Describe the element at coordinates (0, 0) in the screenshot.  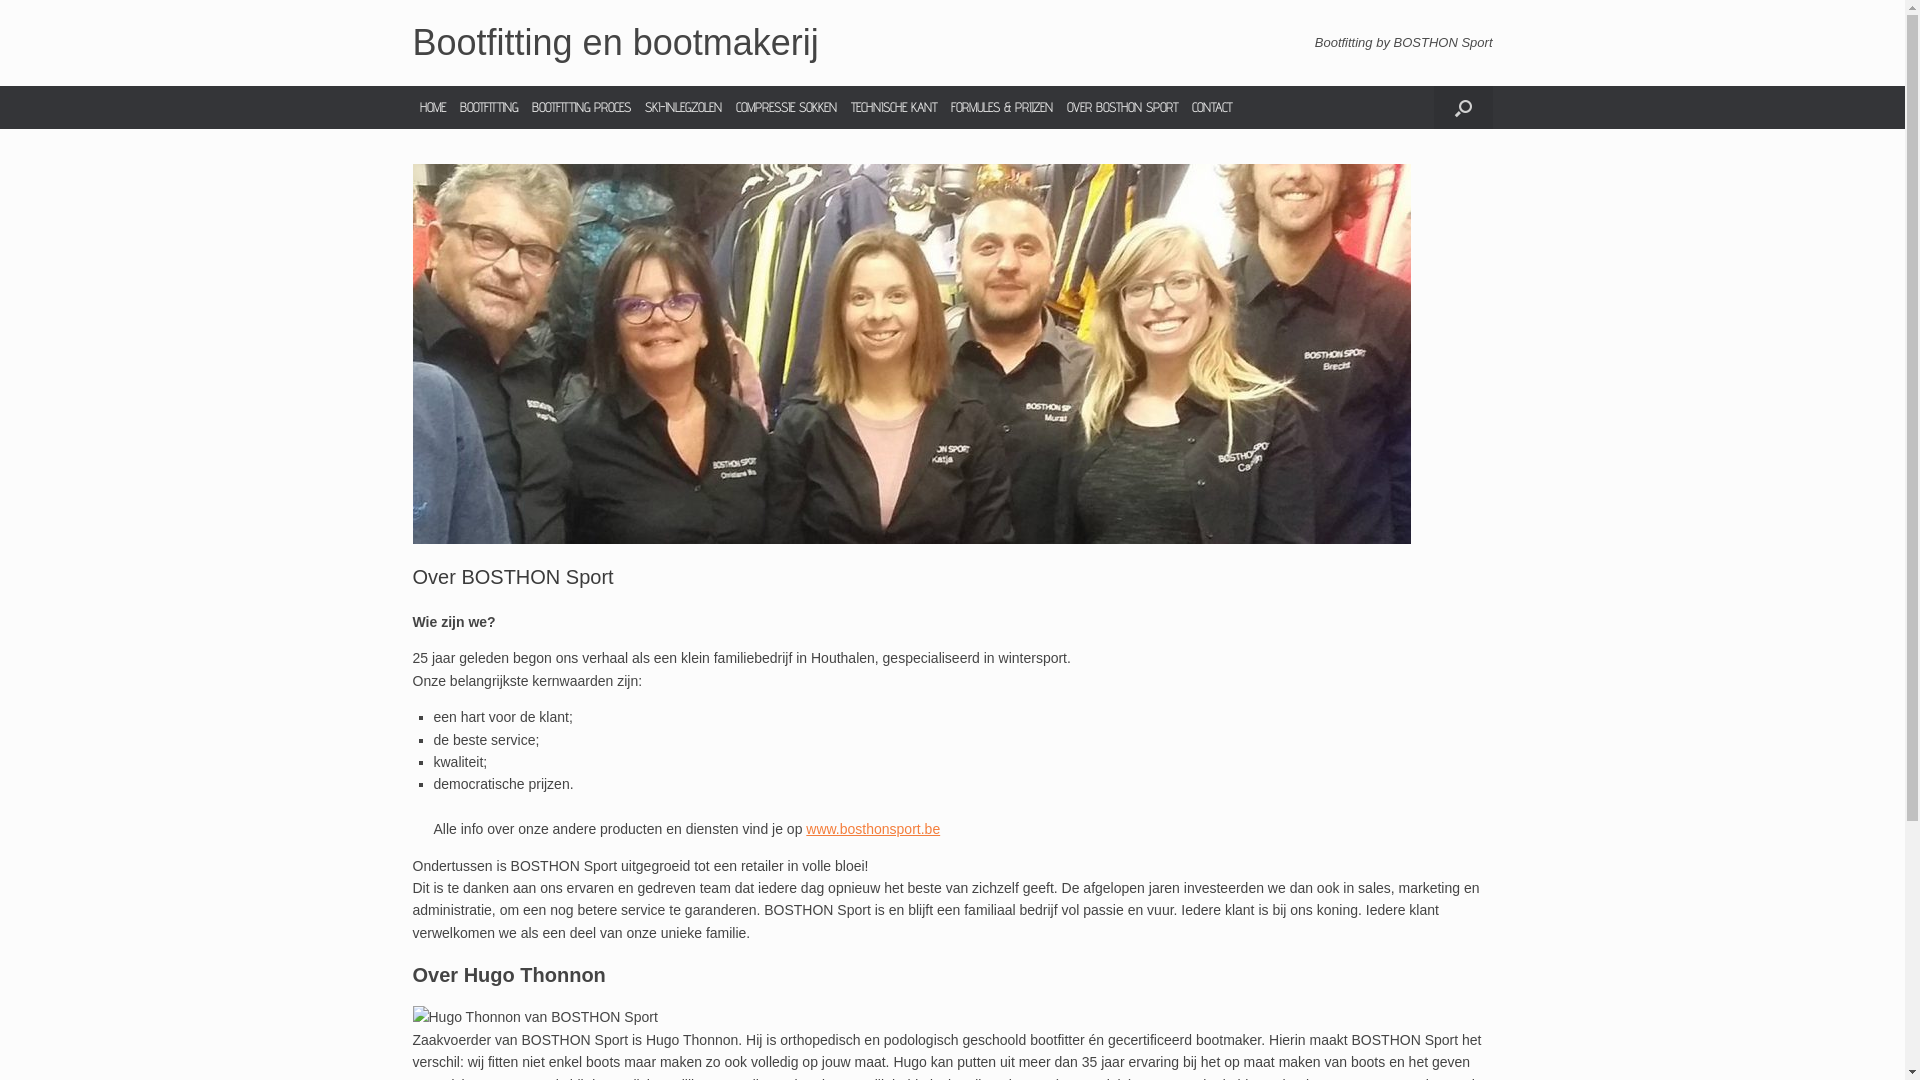
I see `Skip to content` at that location.